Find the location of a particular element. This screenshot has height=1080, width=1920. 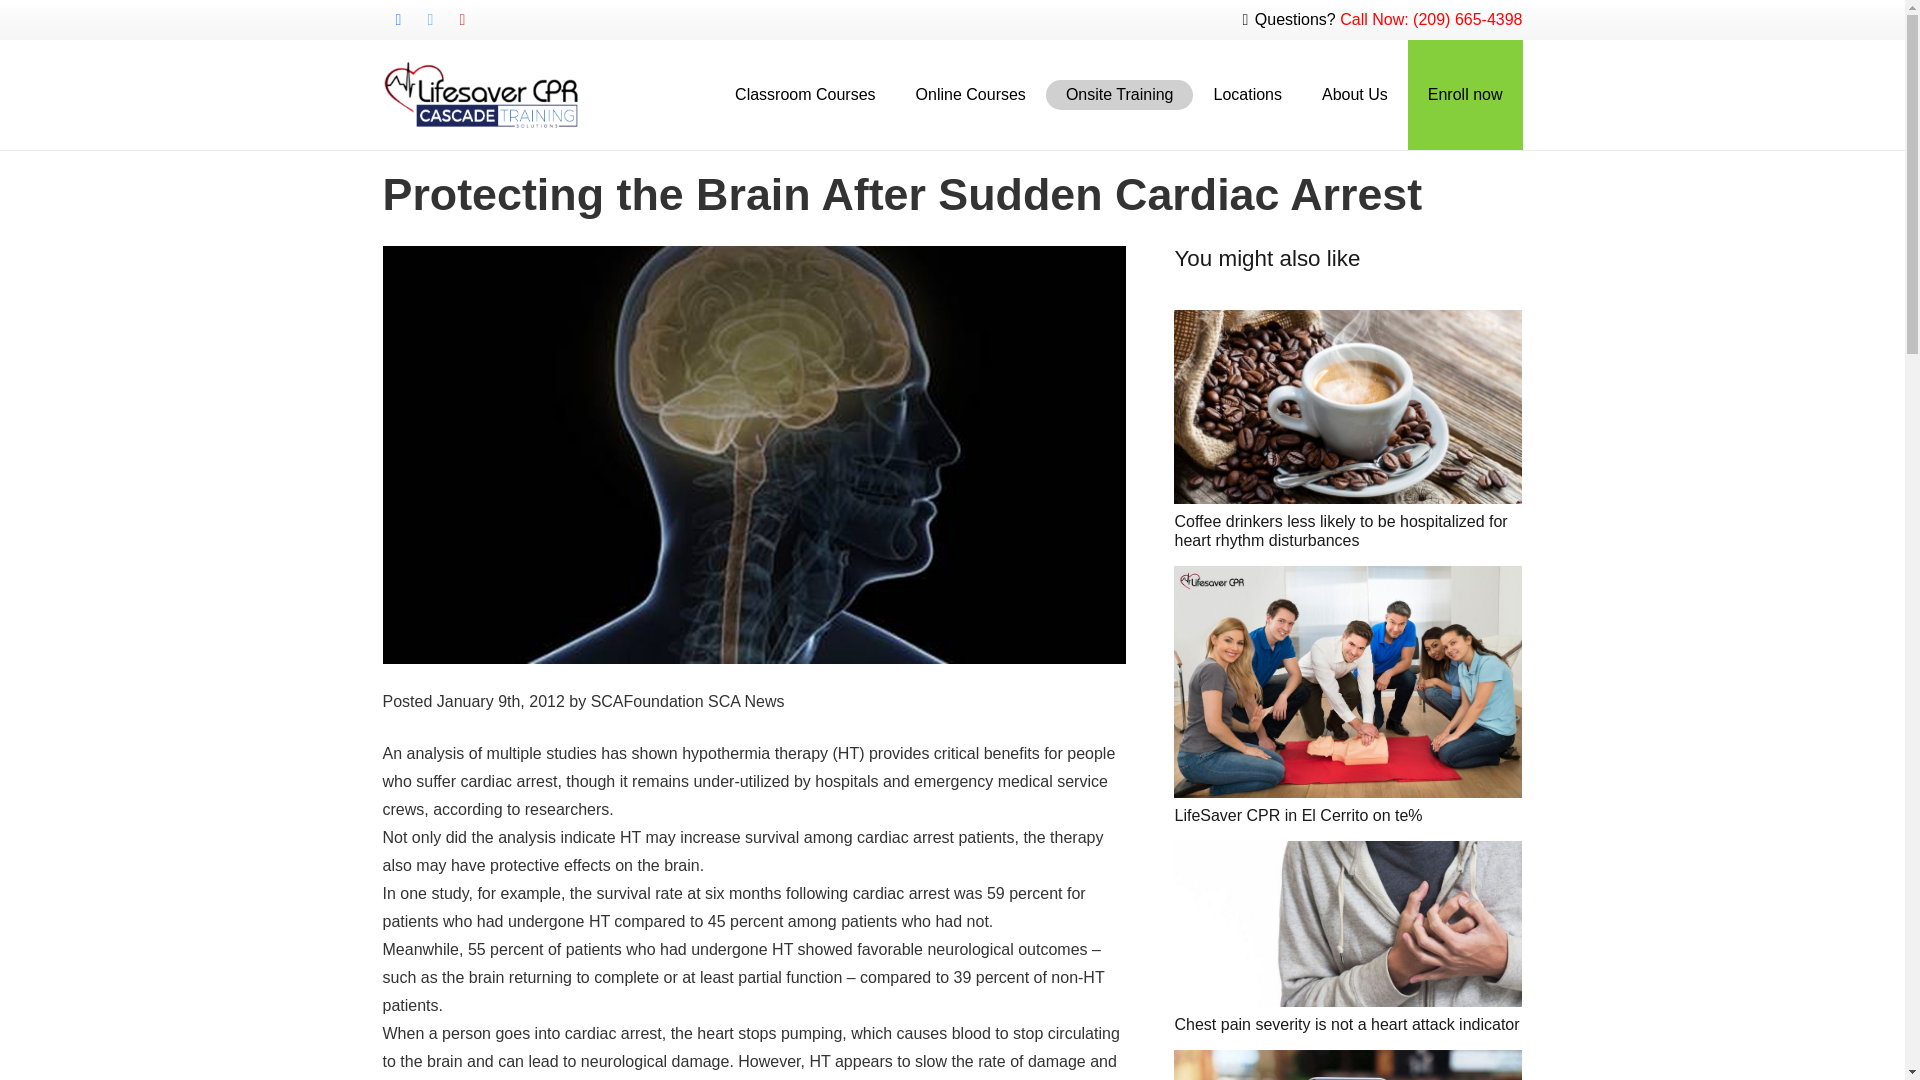

Yelp is located at coordinates (462, 20).